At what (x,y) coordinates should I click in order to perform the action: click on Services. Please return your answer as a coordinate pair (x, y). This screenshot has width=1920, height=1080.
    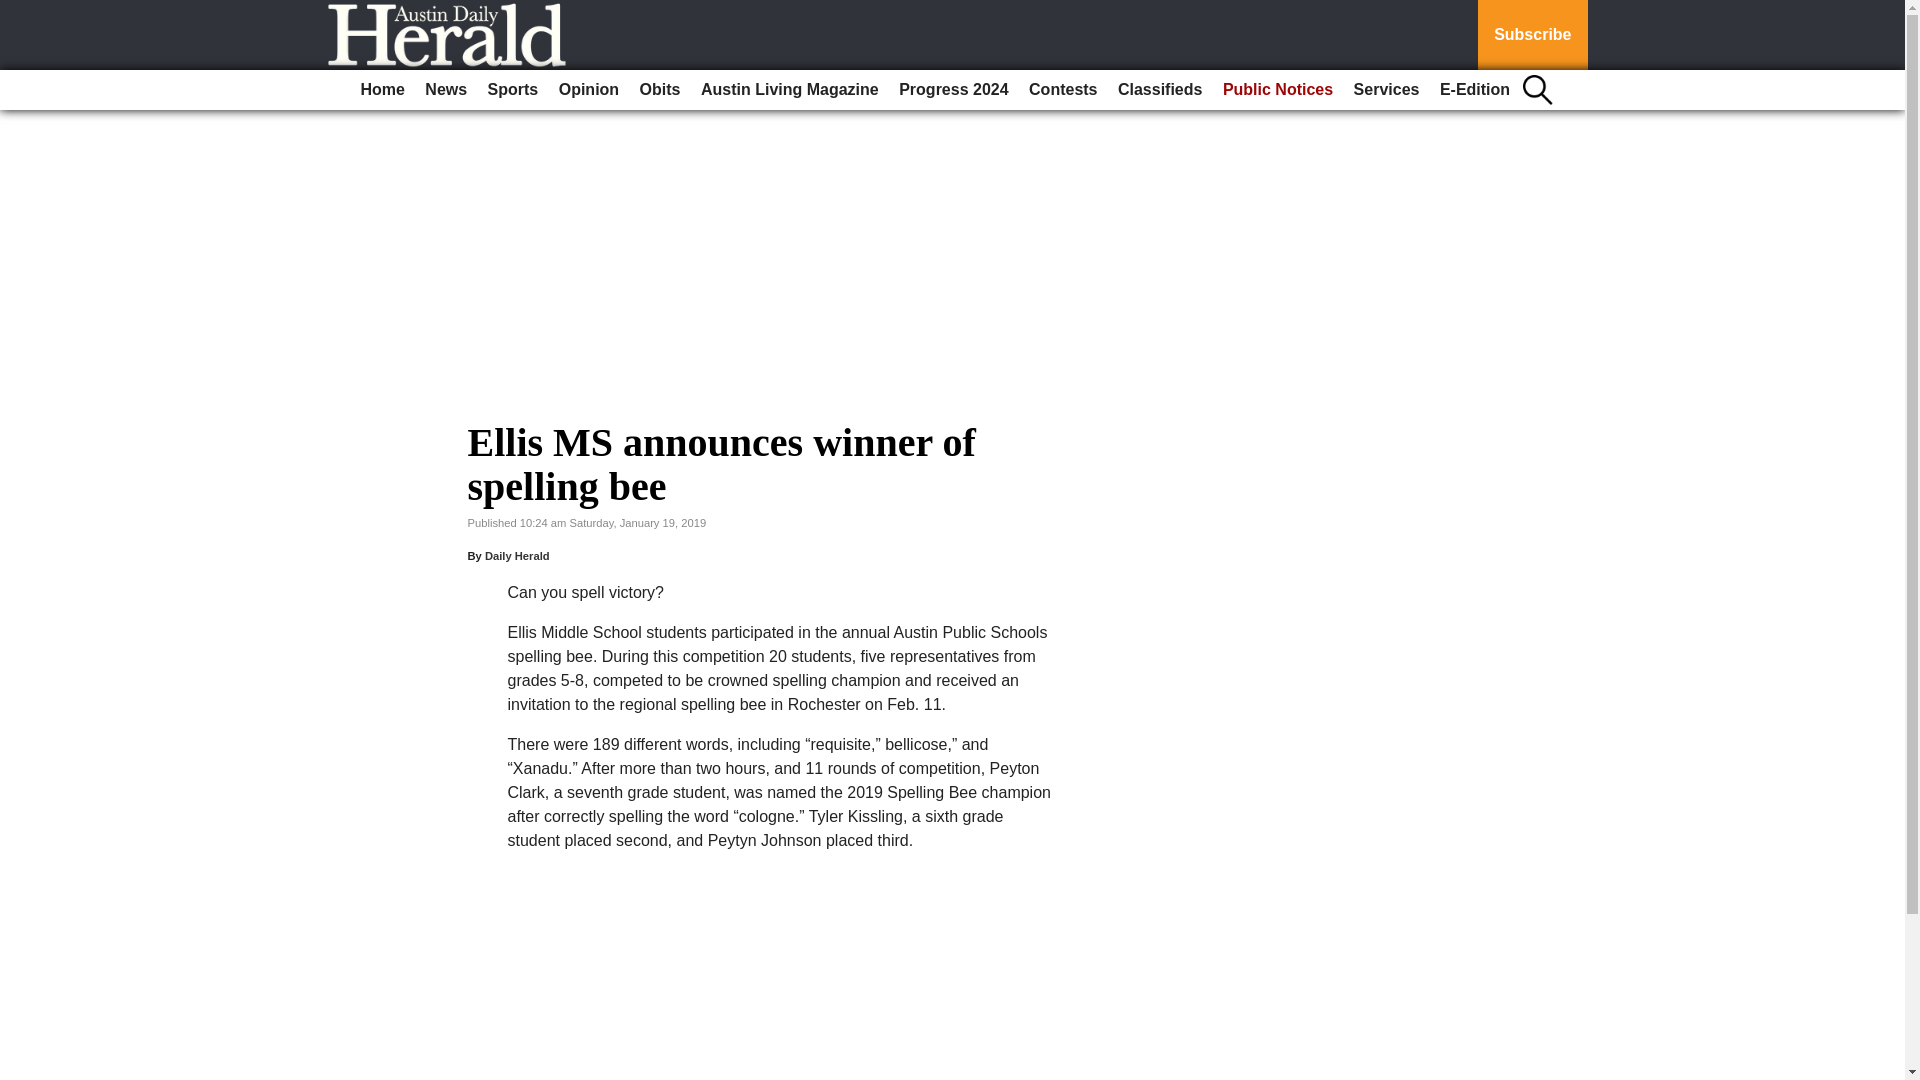
    Looking at the image, I should click on (1386, 90).